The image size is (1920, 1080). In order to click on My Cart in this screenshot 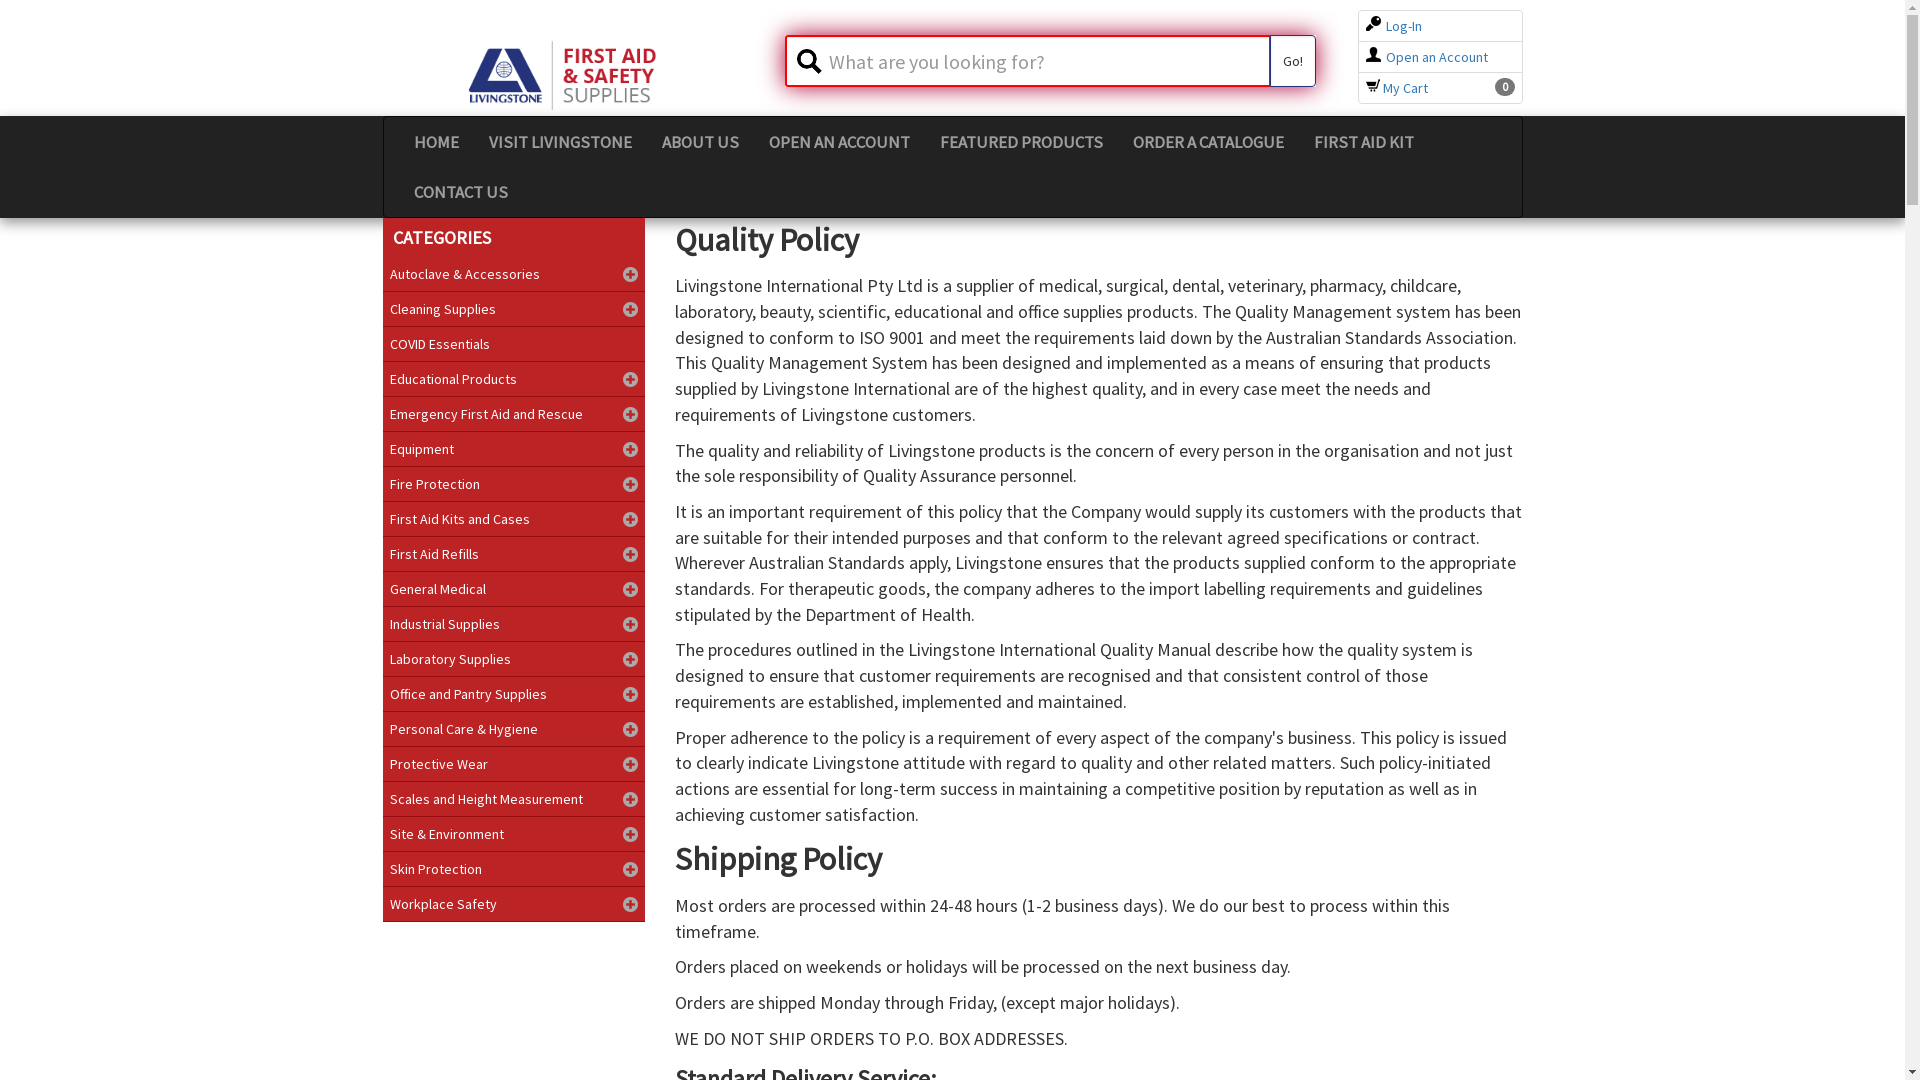, I will do `click(1397, 88)`.